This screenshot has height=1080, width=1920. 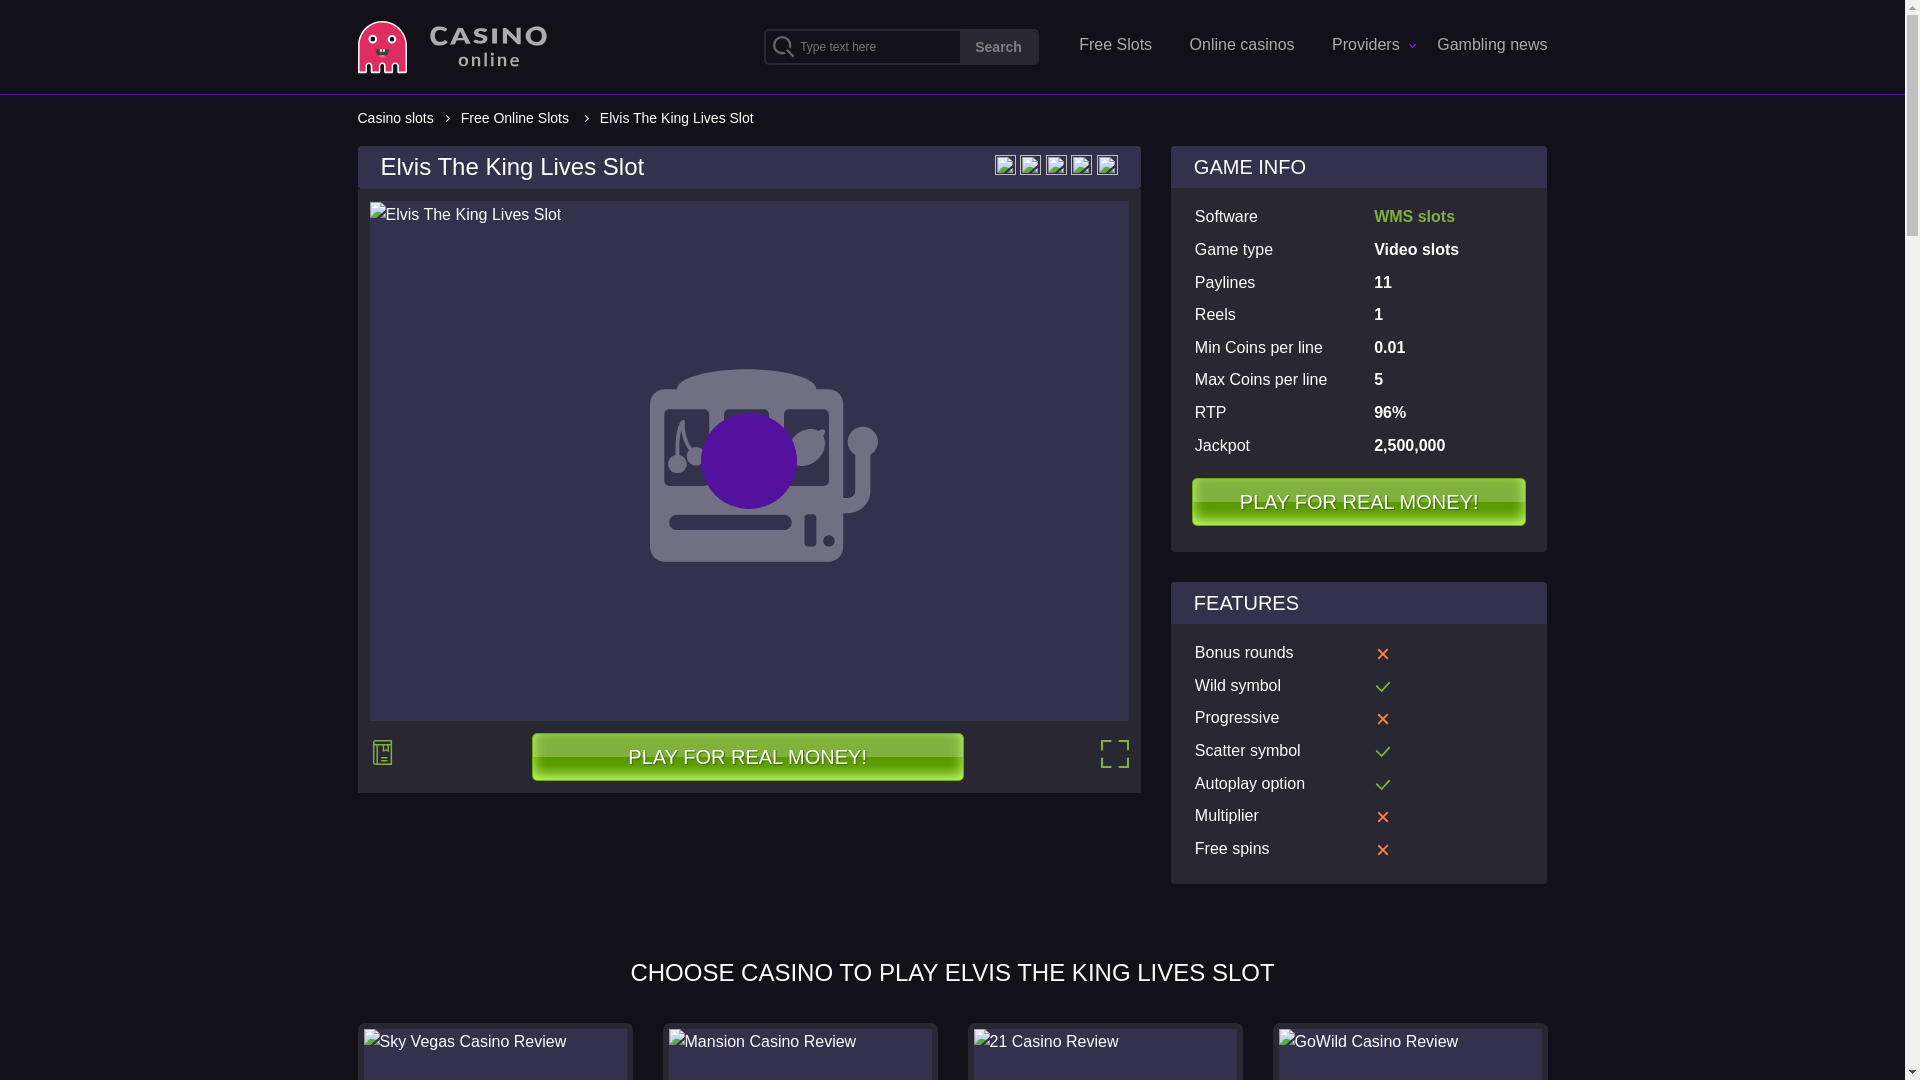 What do you see at coordinates (998, 46) in the screenshot?
I see `Search` at bounding box center [998, 46].